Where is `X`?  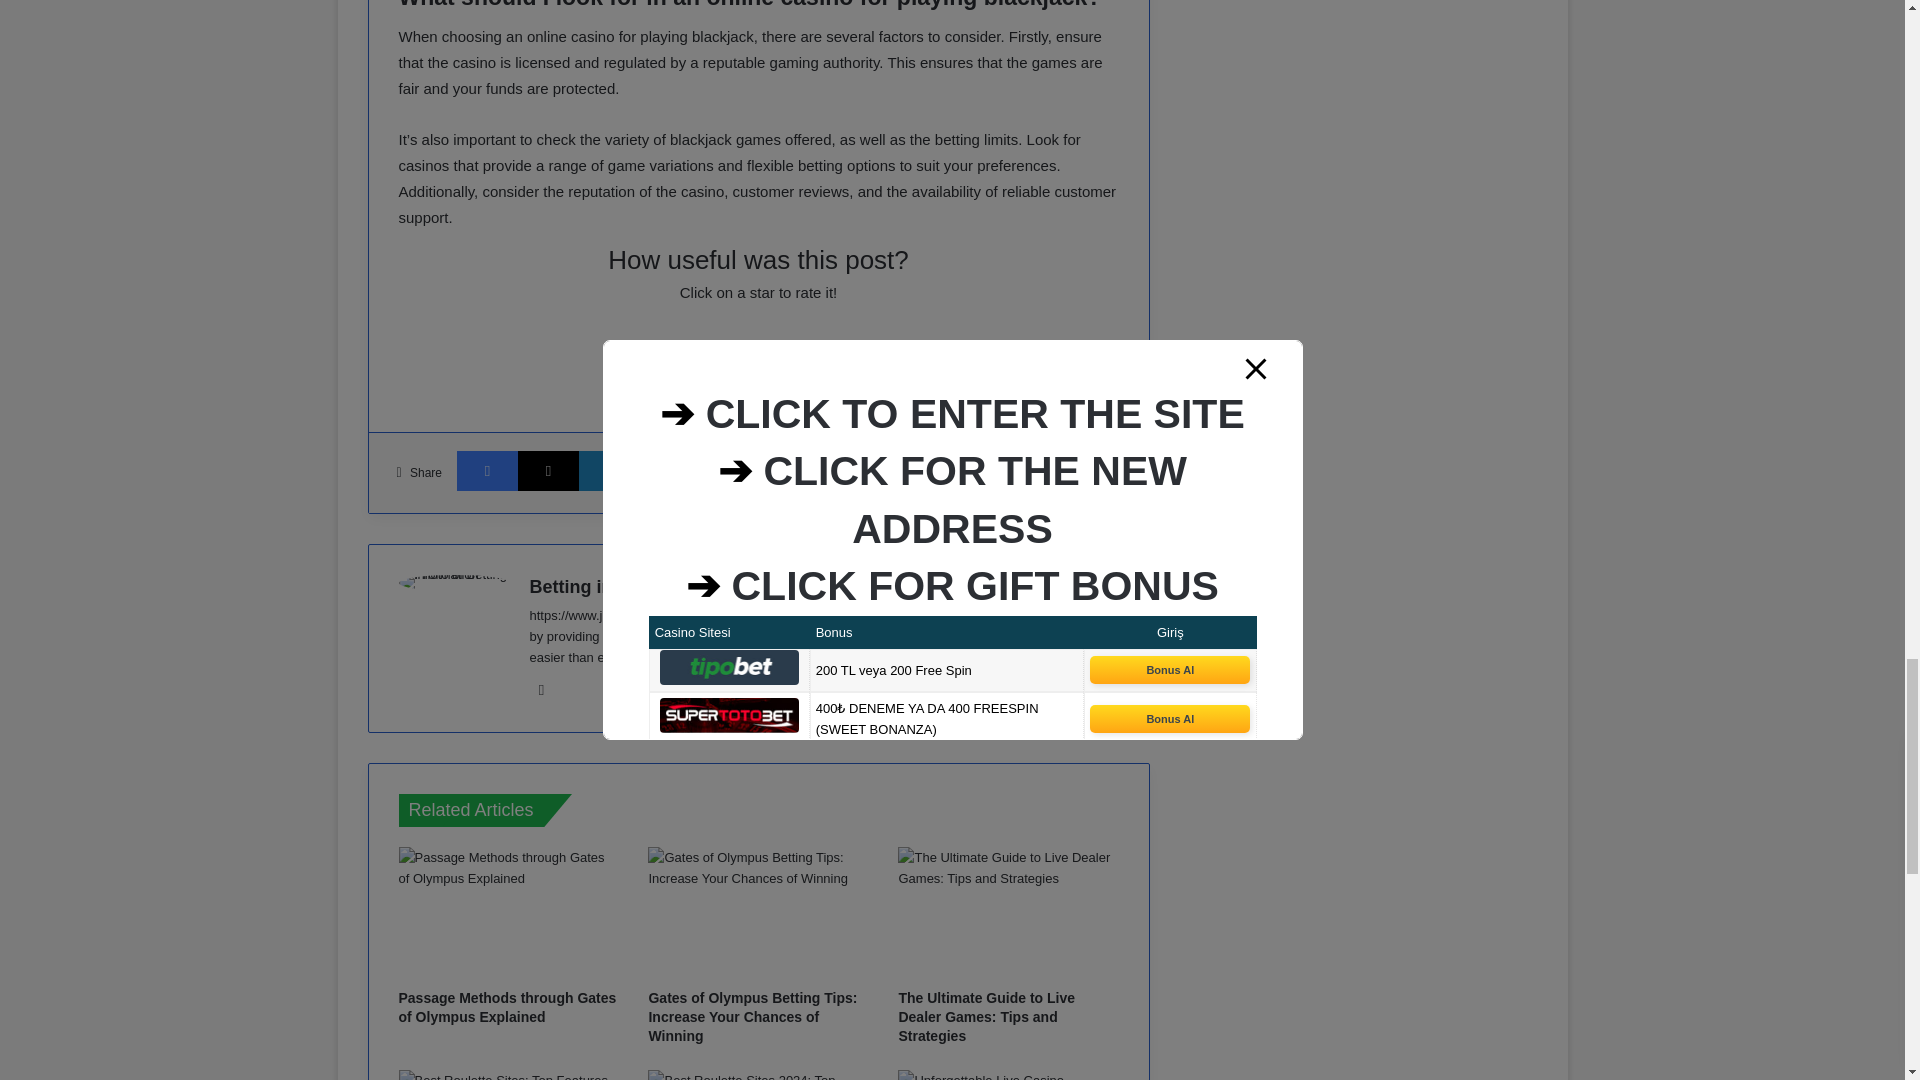 X is located at coordinates (548, 470).